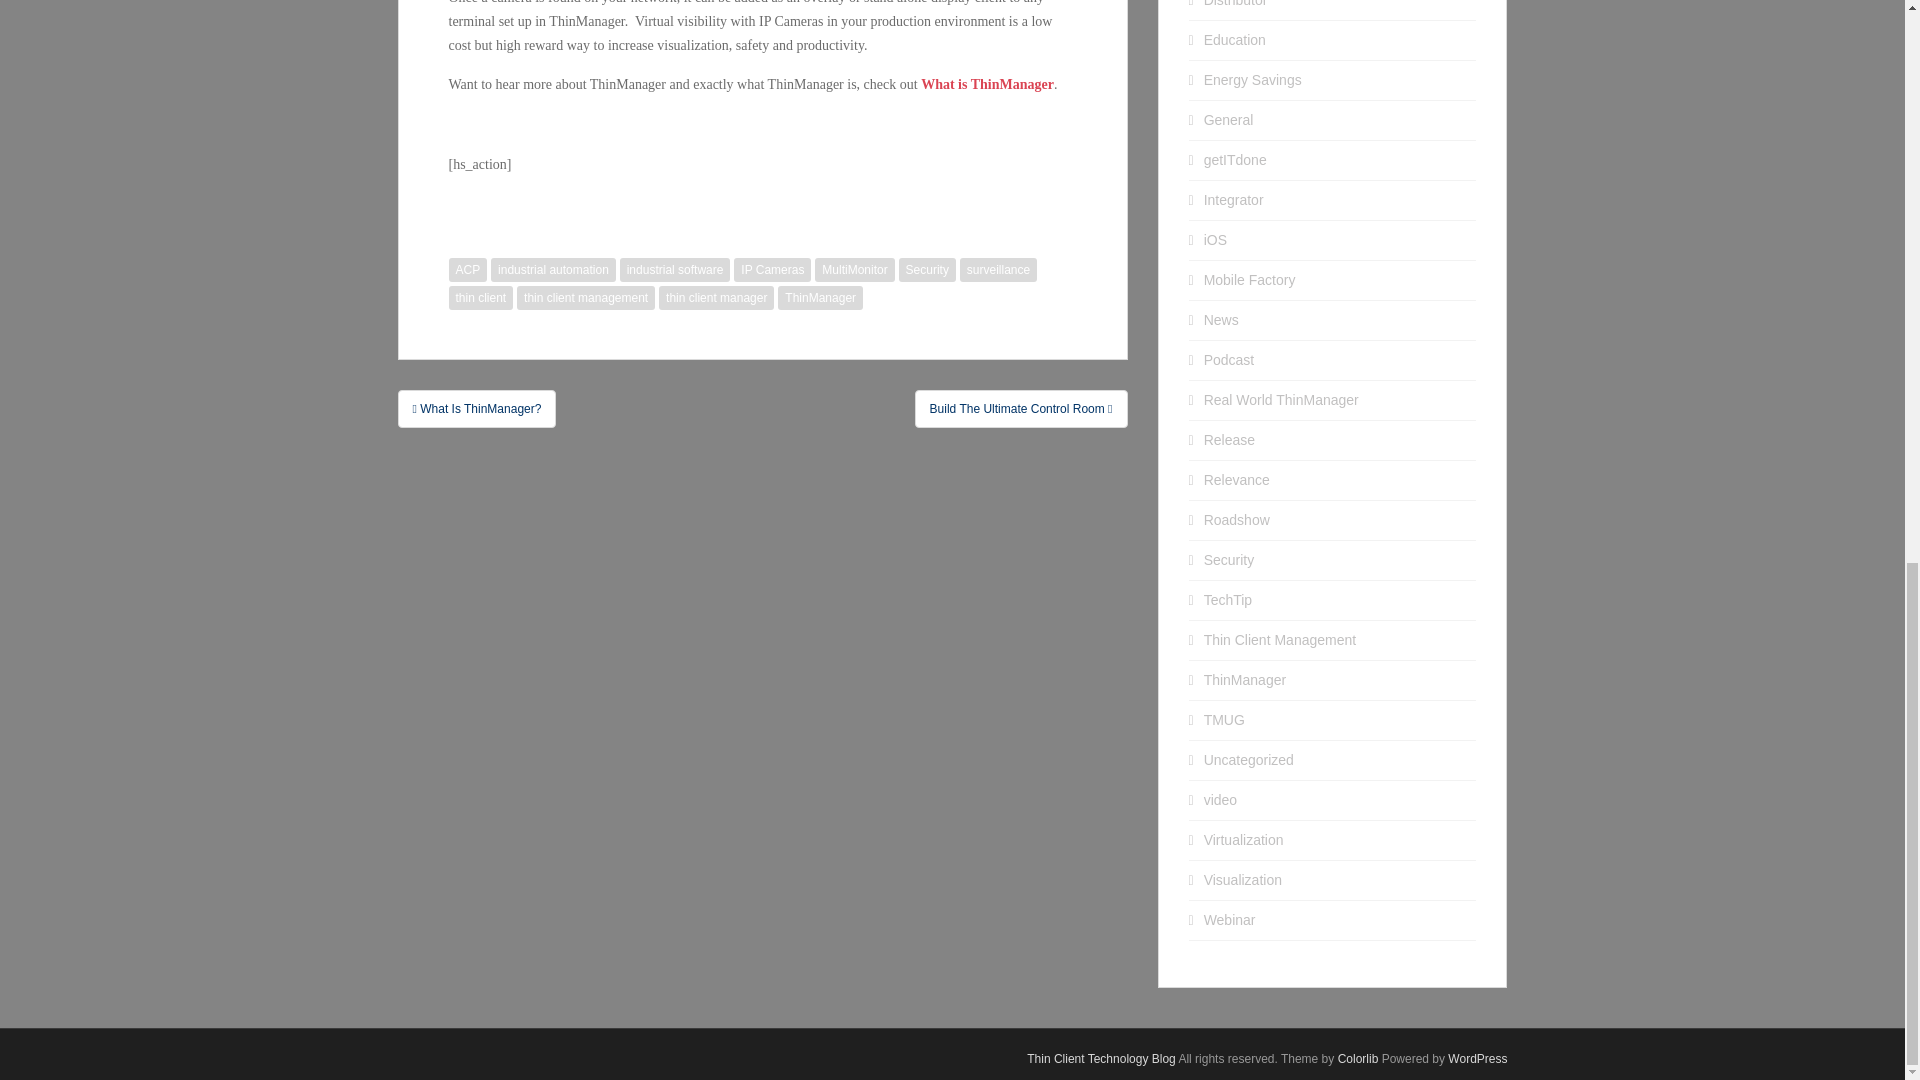  Describe the element at coordinates (772, 270) in the screenshot. I see `IP Cameras` at that location.